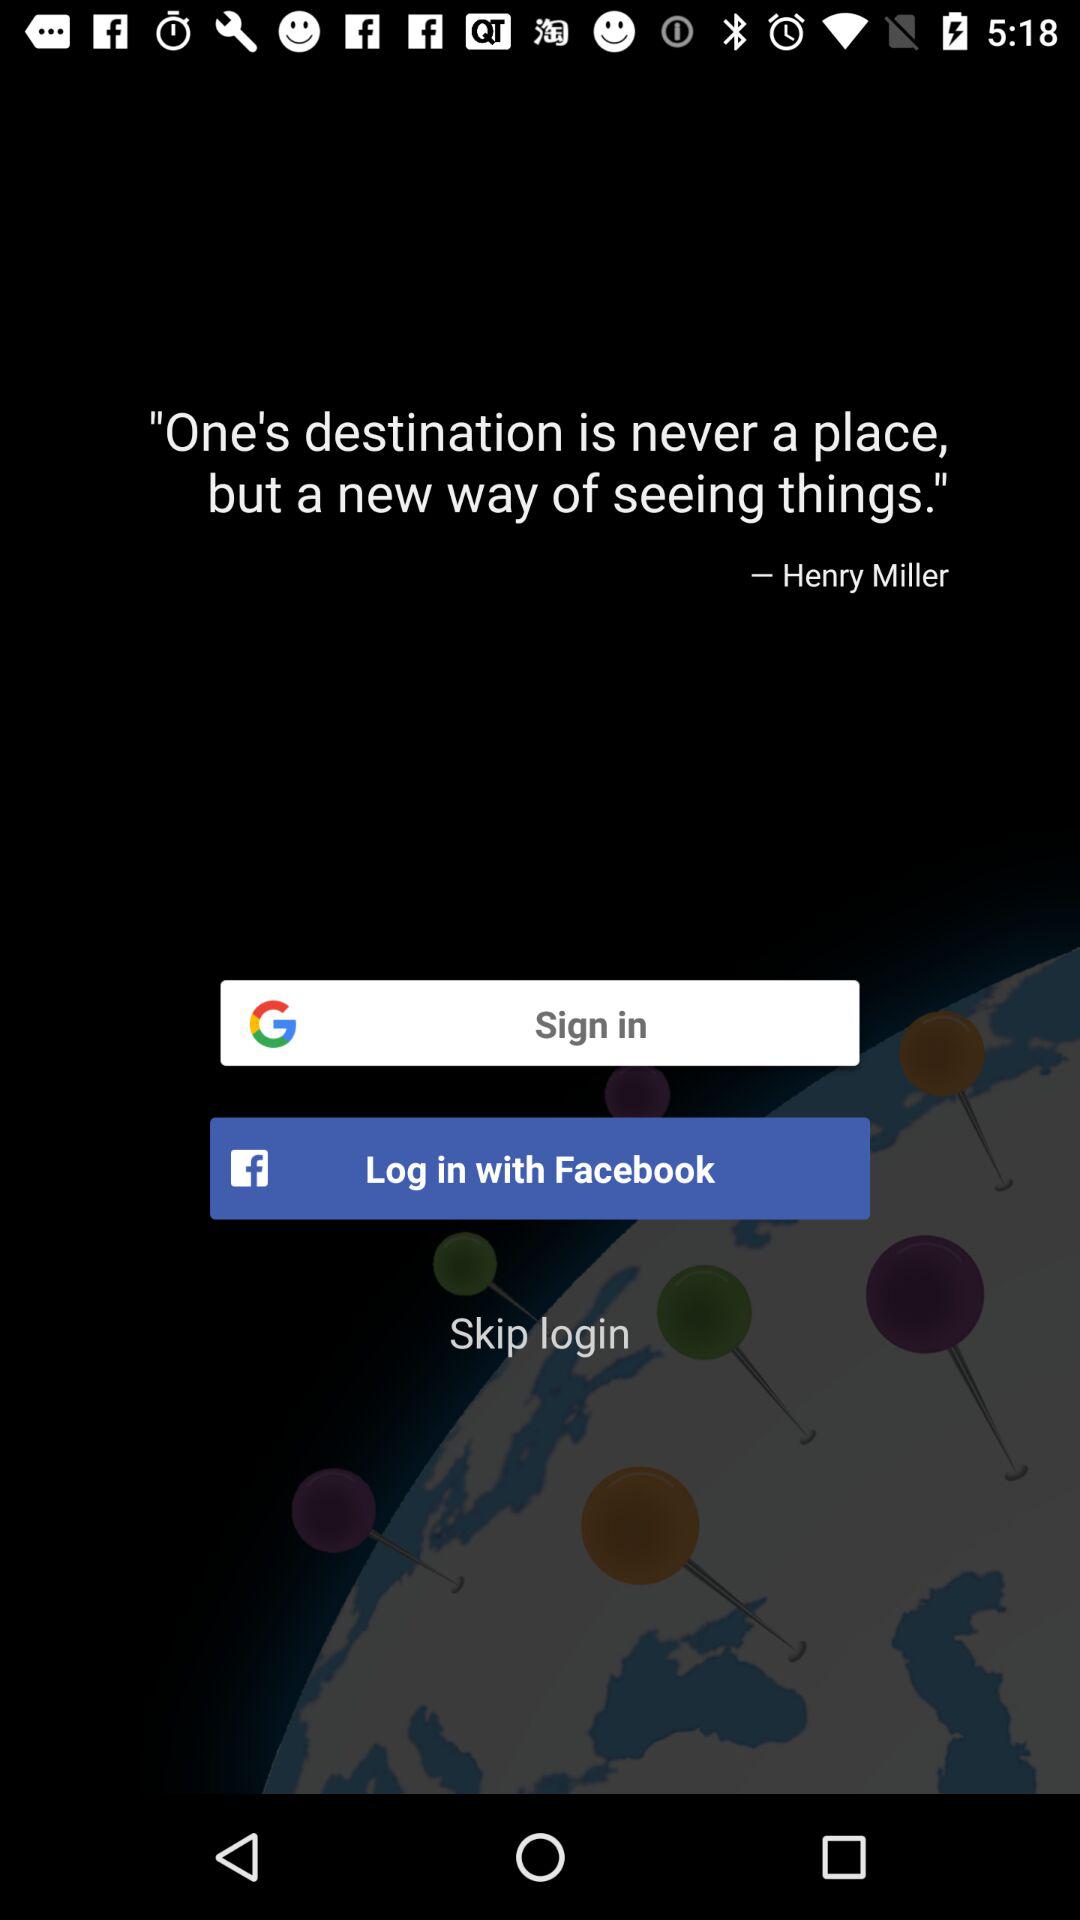 The height and width of the screenshot is (1920, 1080). Describe the element at coordinates (540, 1022) in the screenshot. I see `jump to the sign in item` at that location.